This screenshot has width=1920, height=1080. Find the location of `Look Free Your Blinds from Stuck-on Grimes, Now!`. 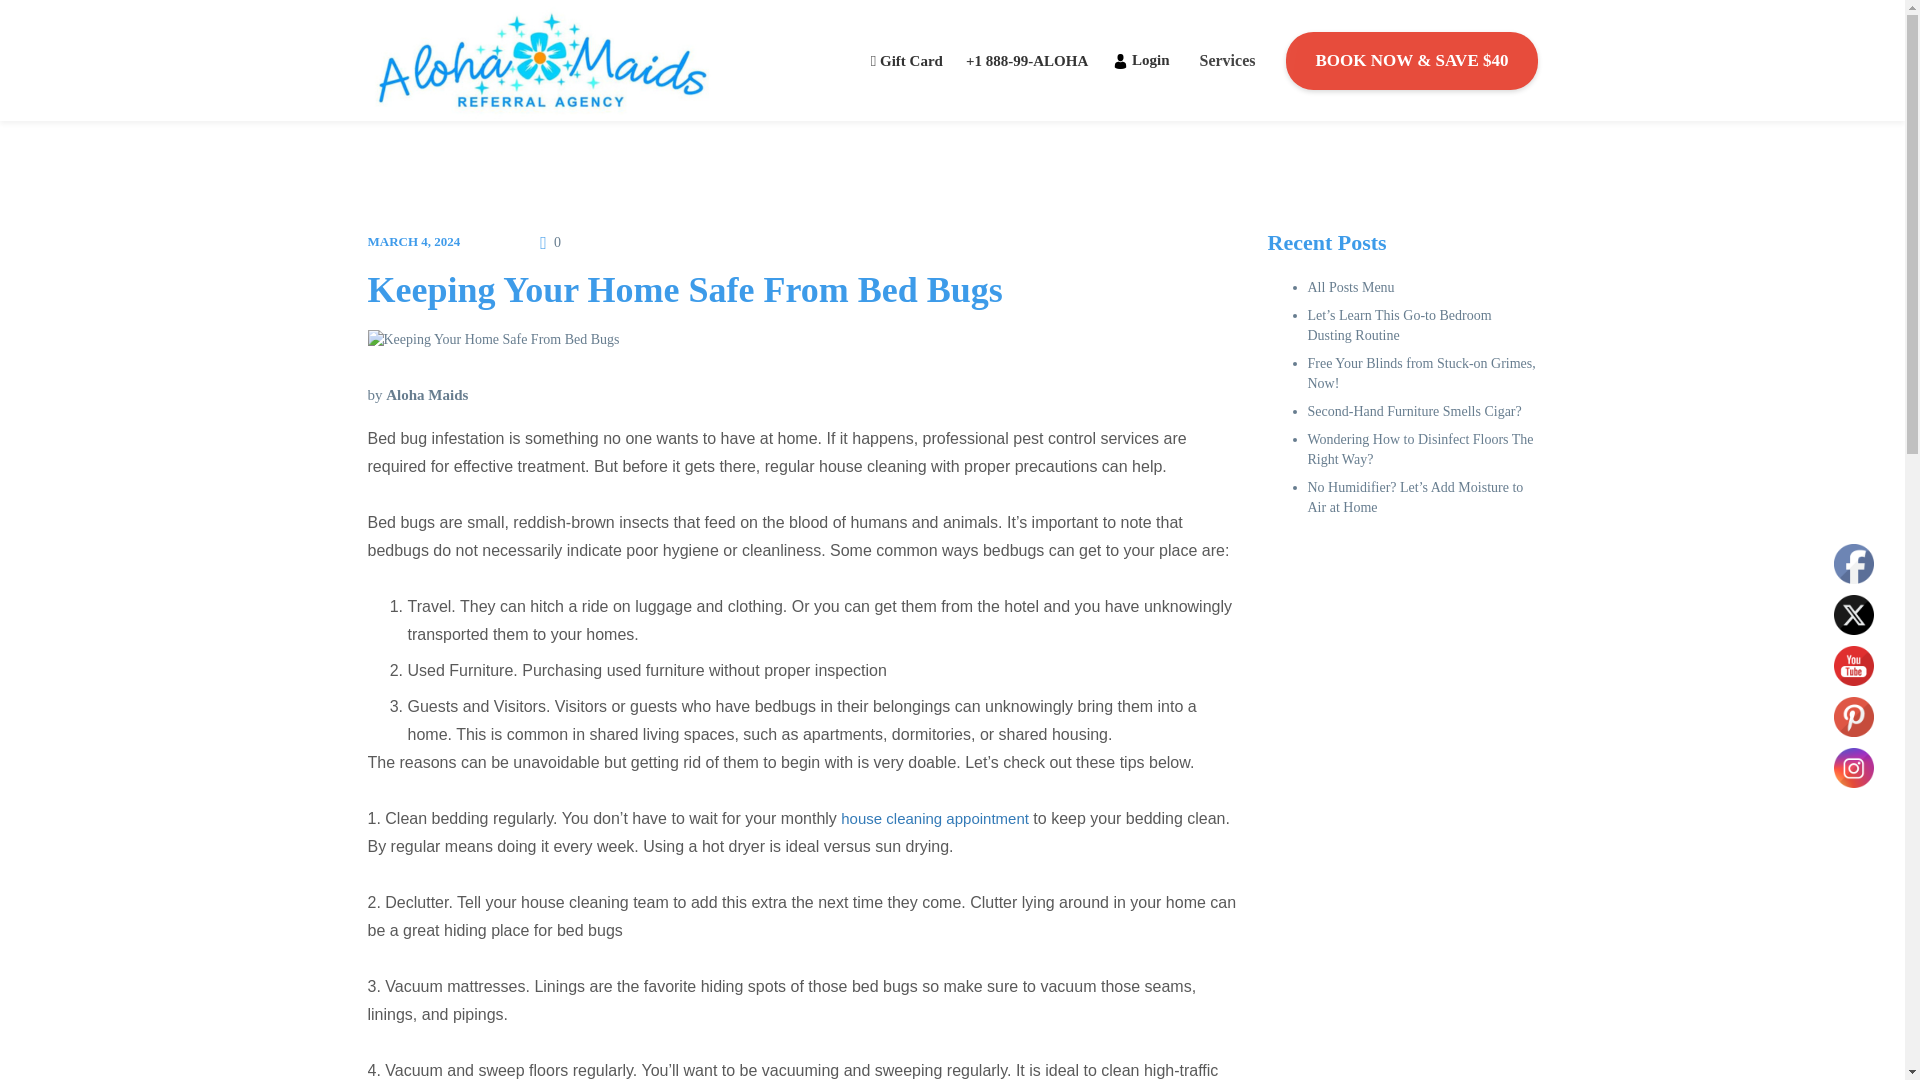

Look Free Your Blinds from Stuck-on Grimes, Now! is located at coordinates (1422, 373).